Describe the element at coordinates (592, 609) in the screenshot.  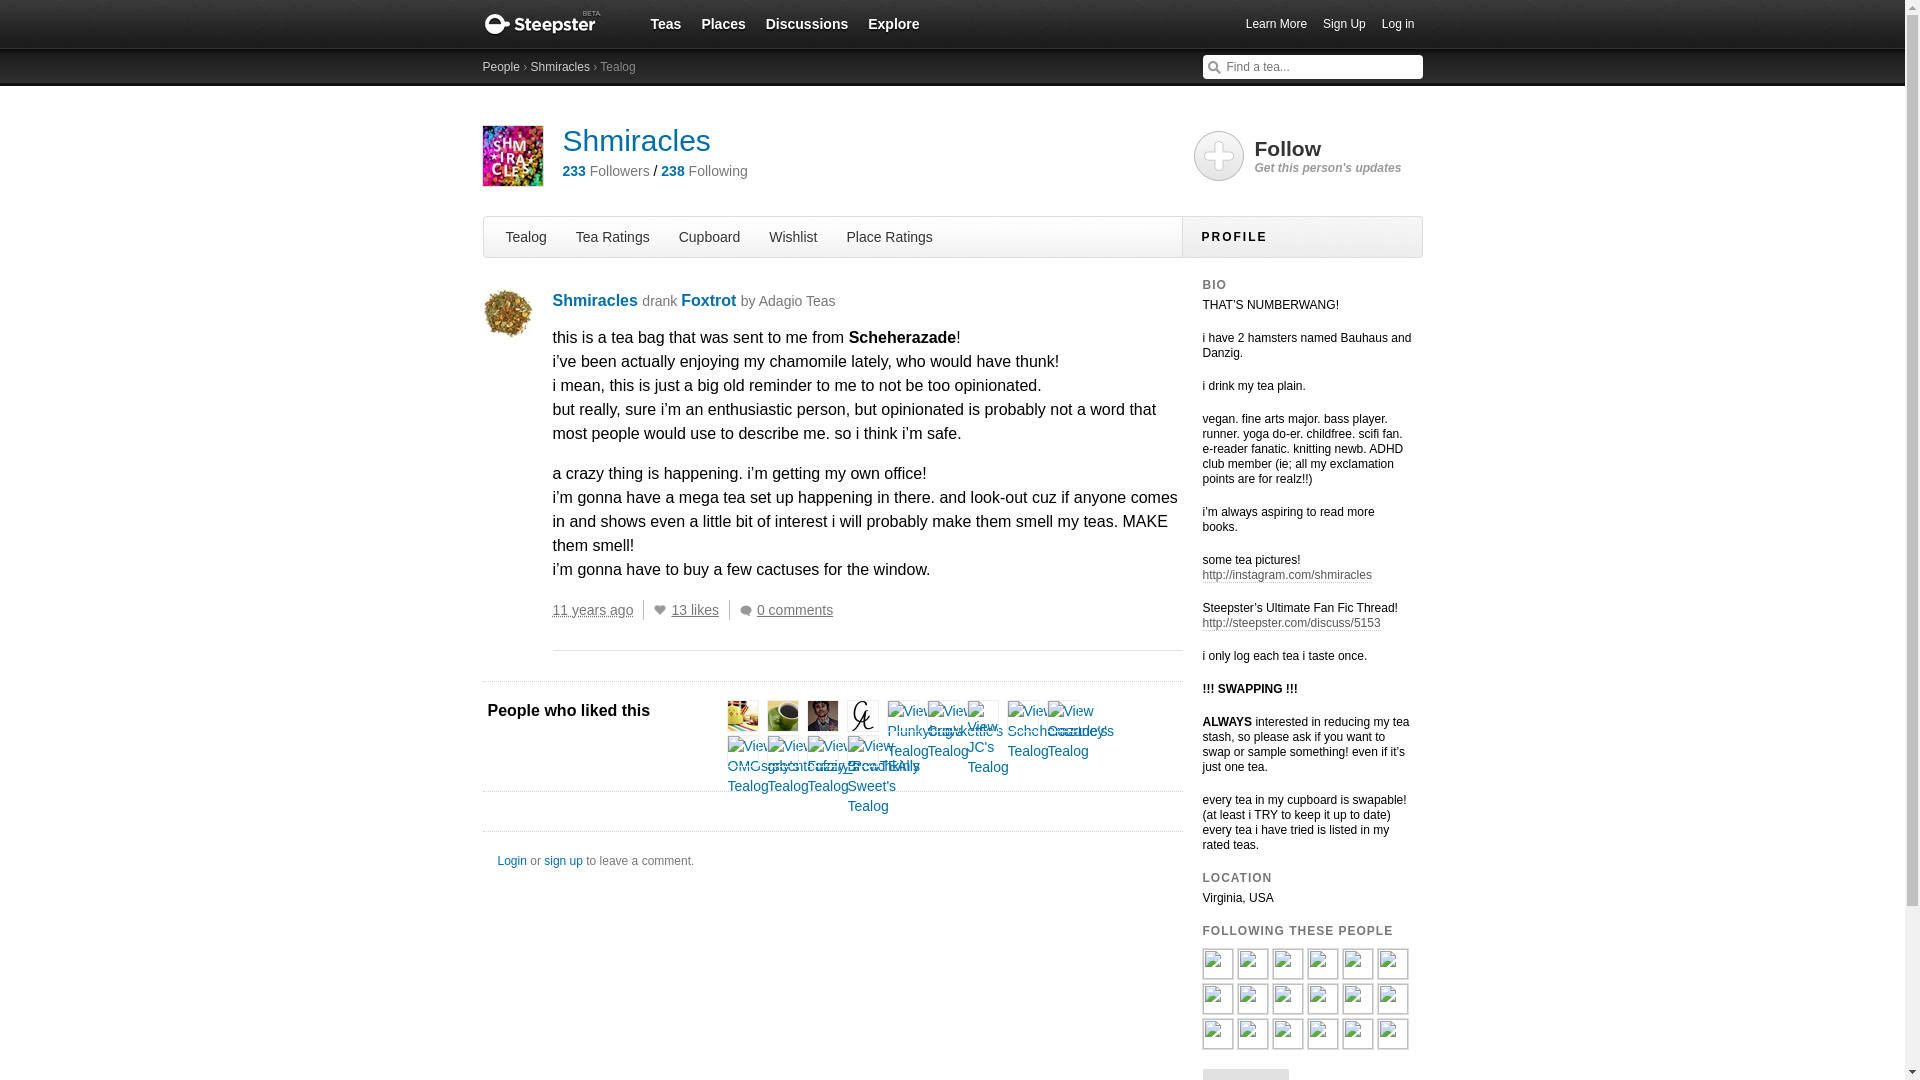
I see `2013-10-02T17:49:34Z` at that location.